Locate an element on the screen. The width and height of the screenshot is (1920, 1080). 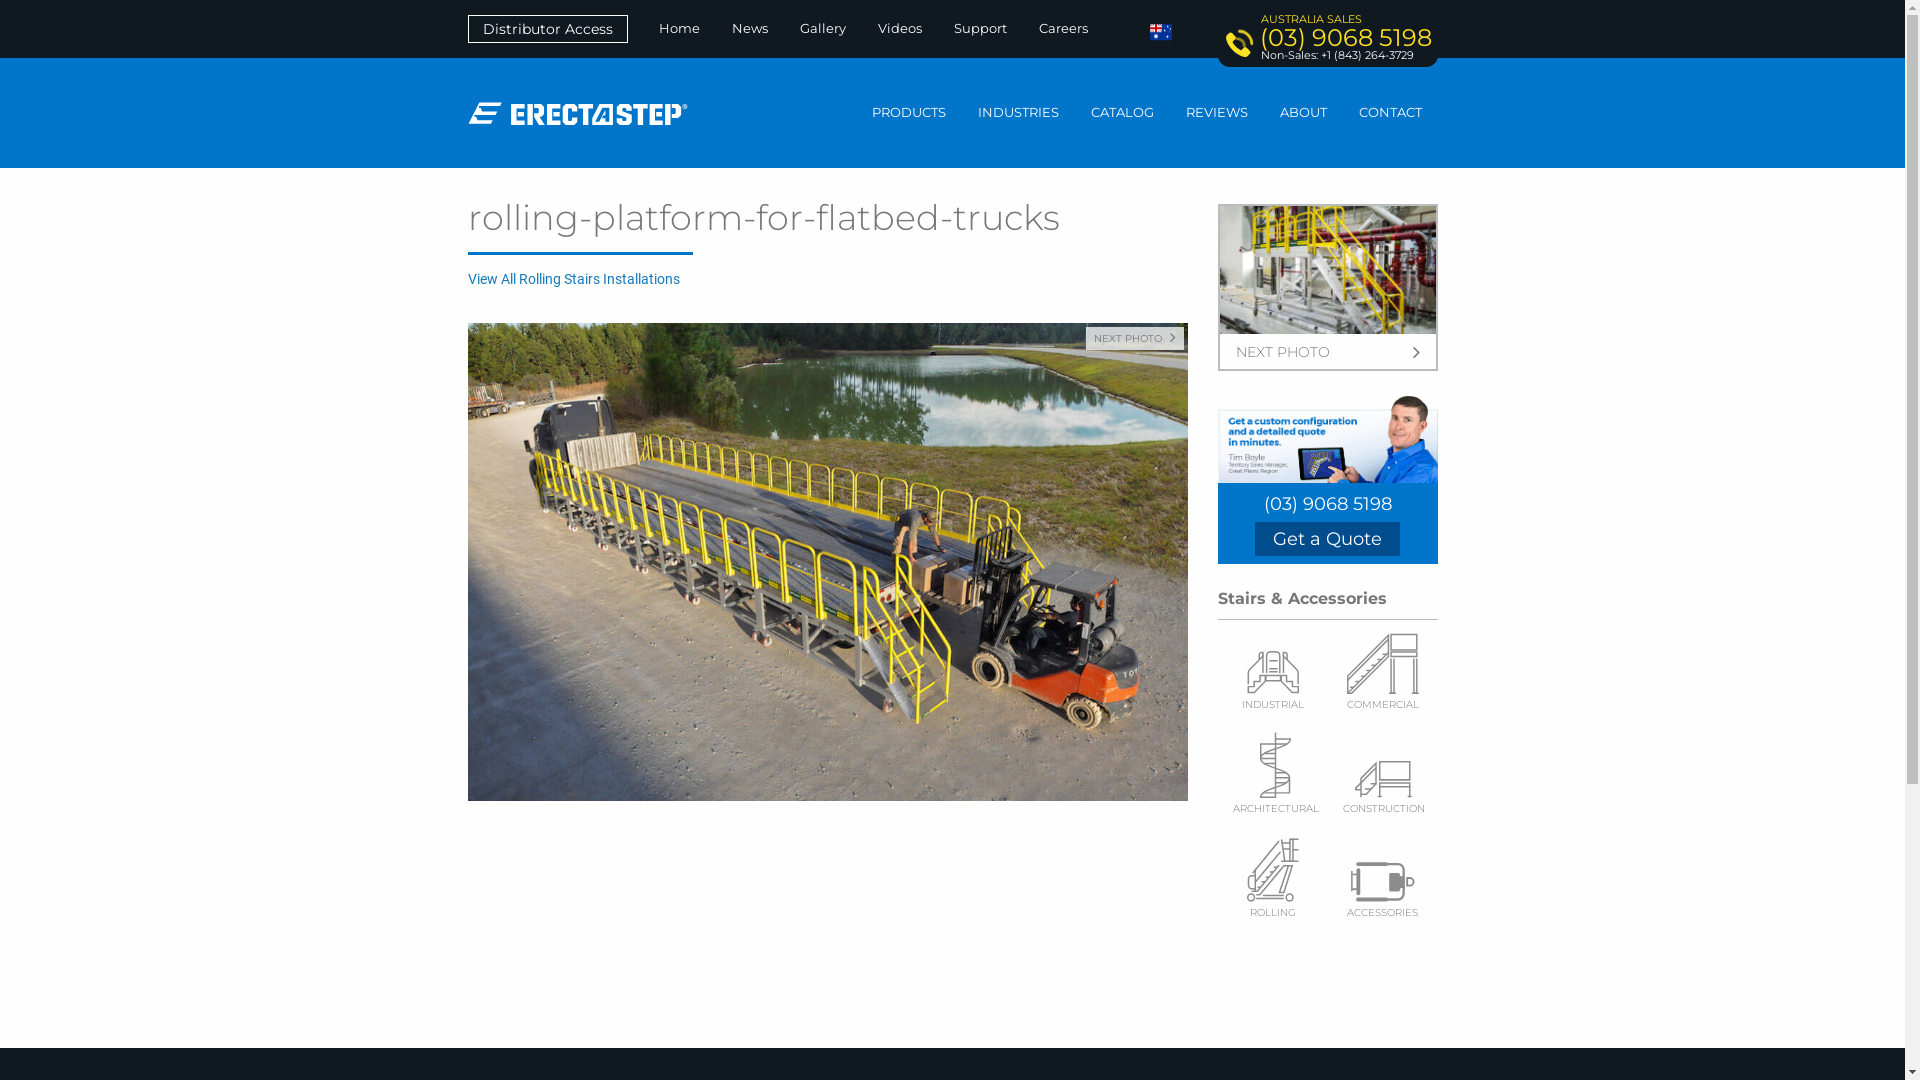
PRODUCTS is located at coordinates (909, 113).